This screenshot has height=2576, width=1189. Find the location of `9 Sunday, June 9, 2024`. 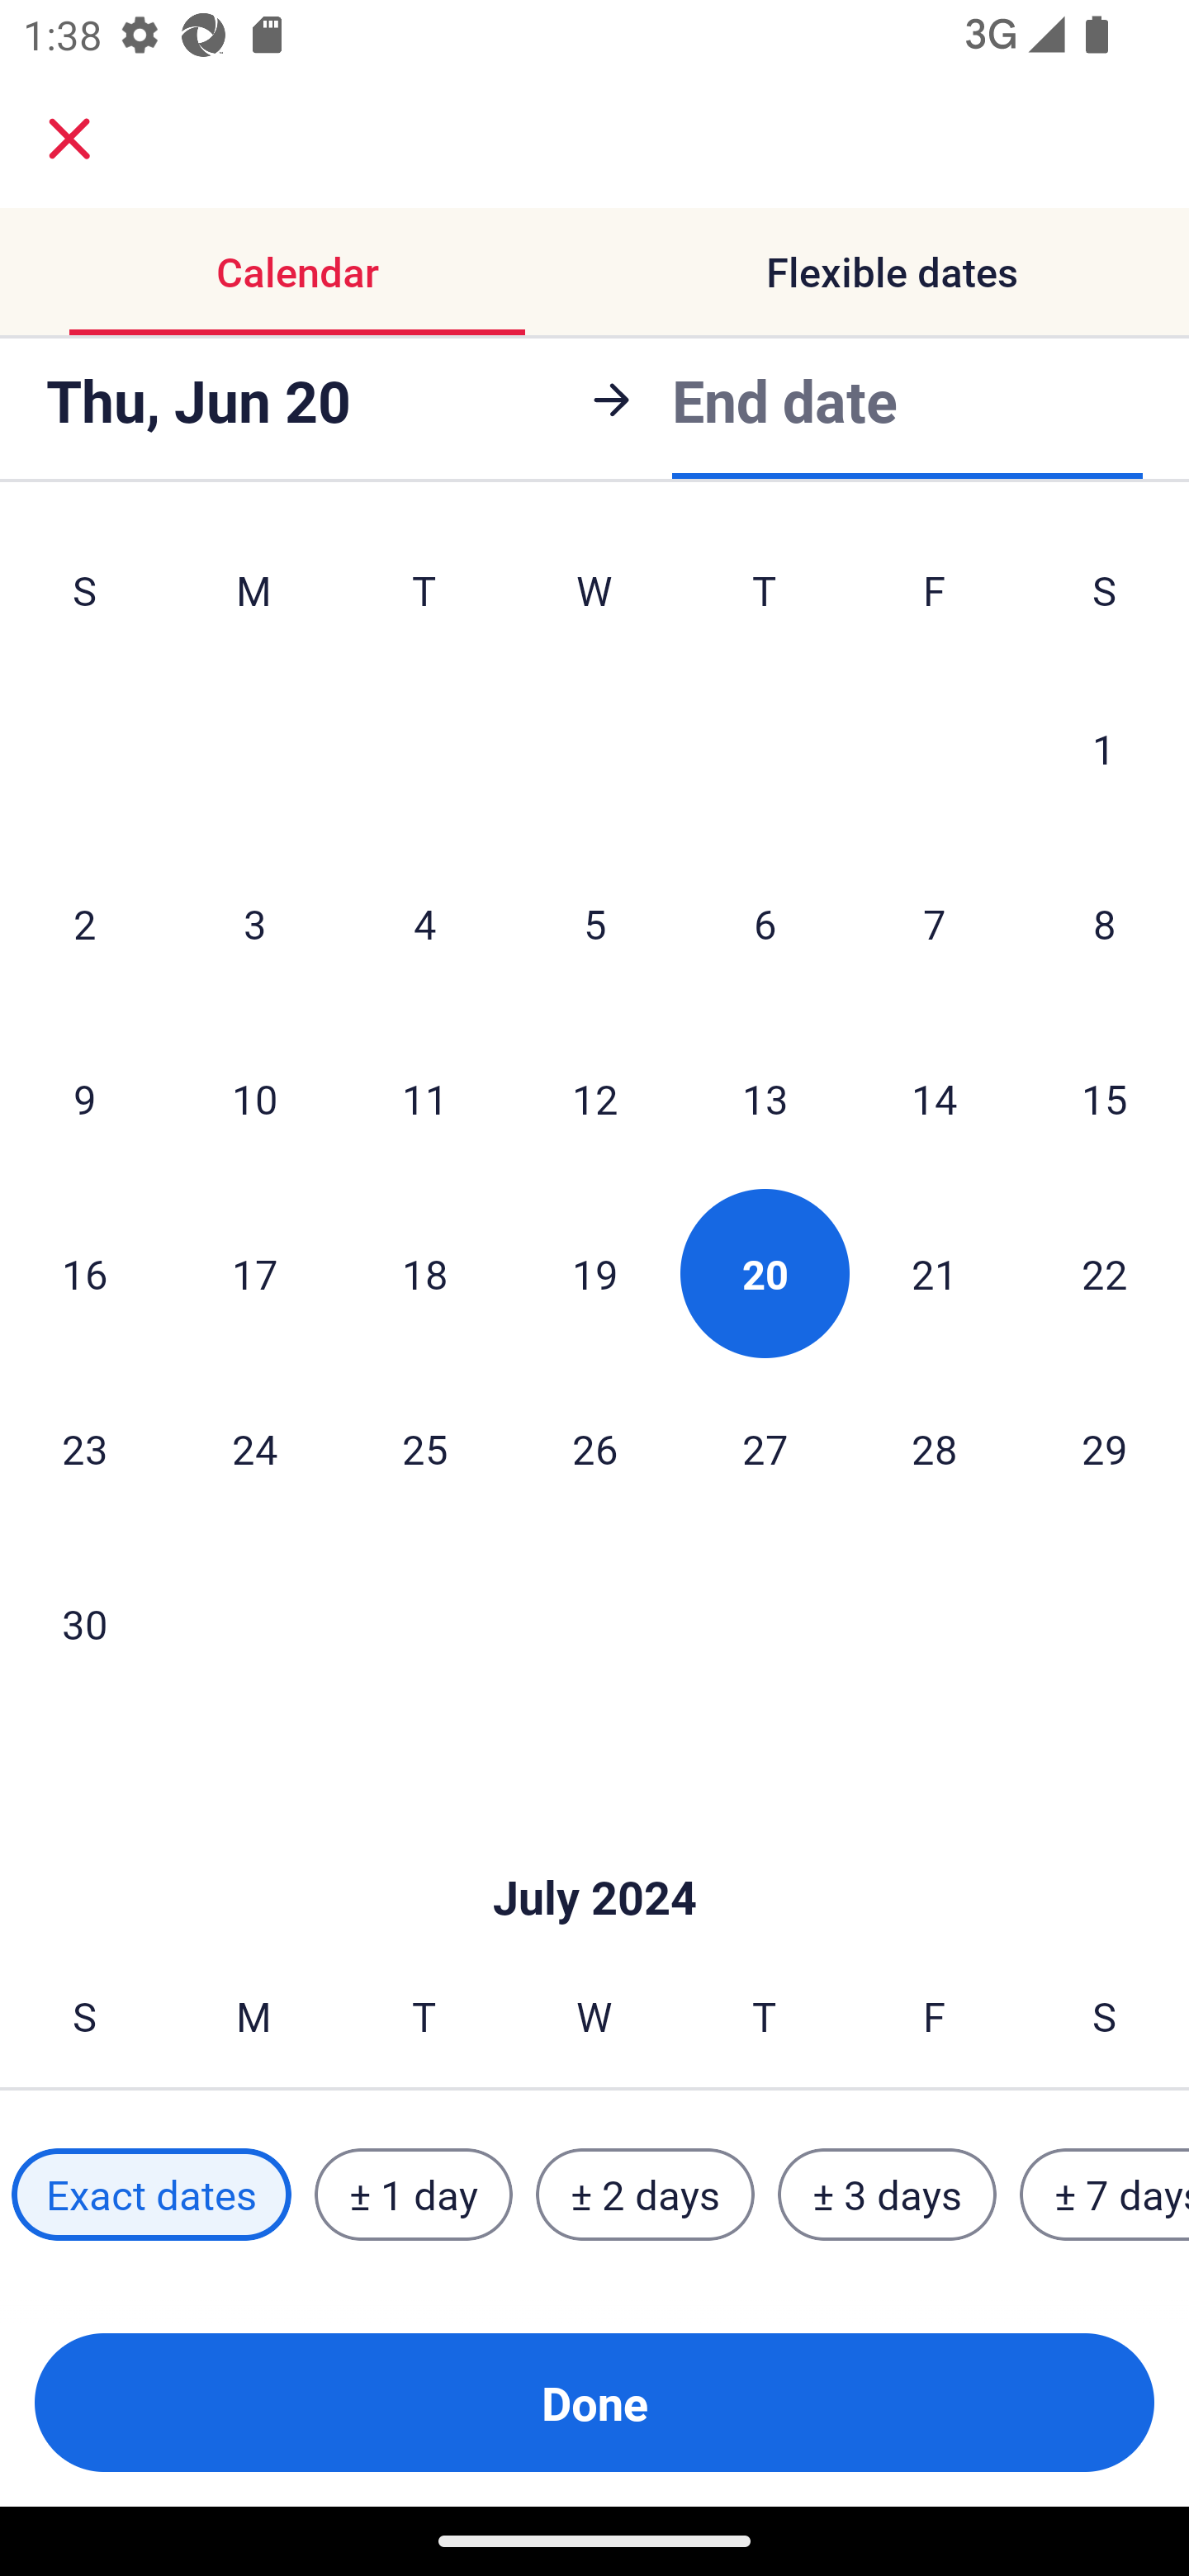

9 Sunday, June 9, 2024 is located at coordinates (84, 1098).